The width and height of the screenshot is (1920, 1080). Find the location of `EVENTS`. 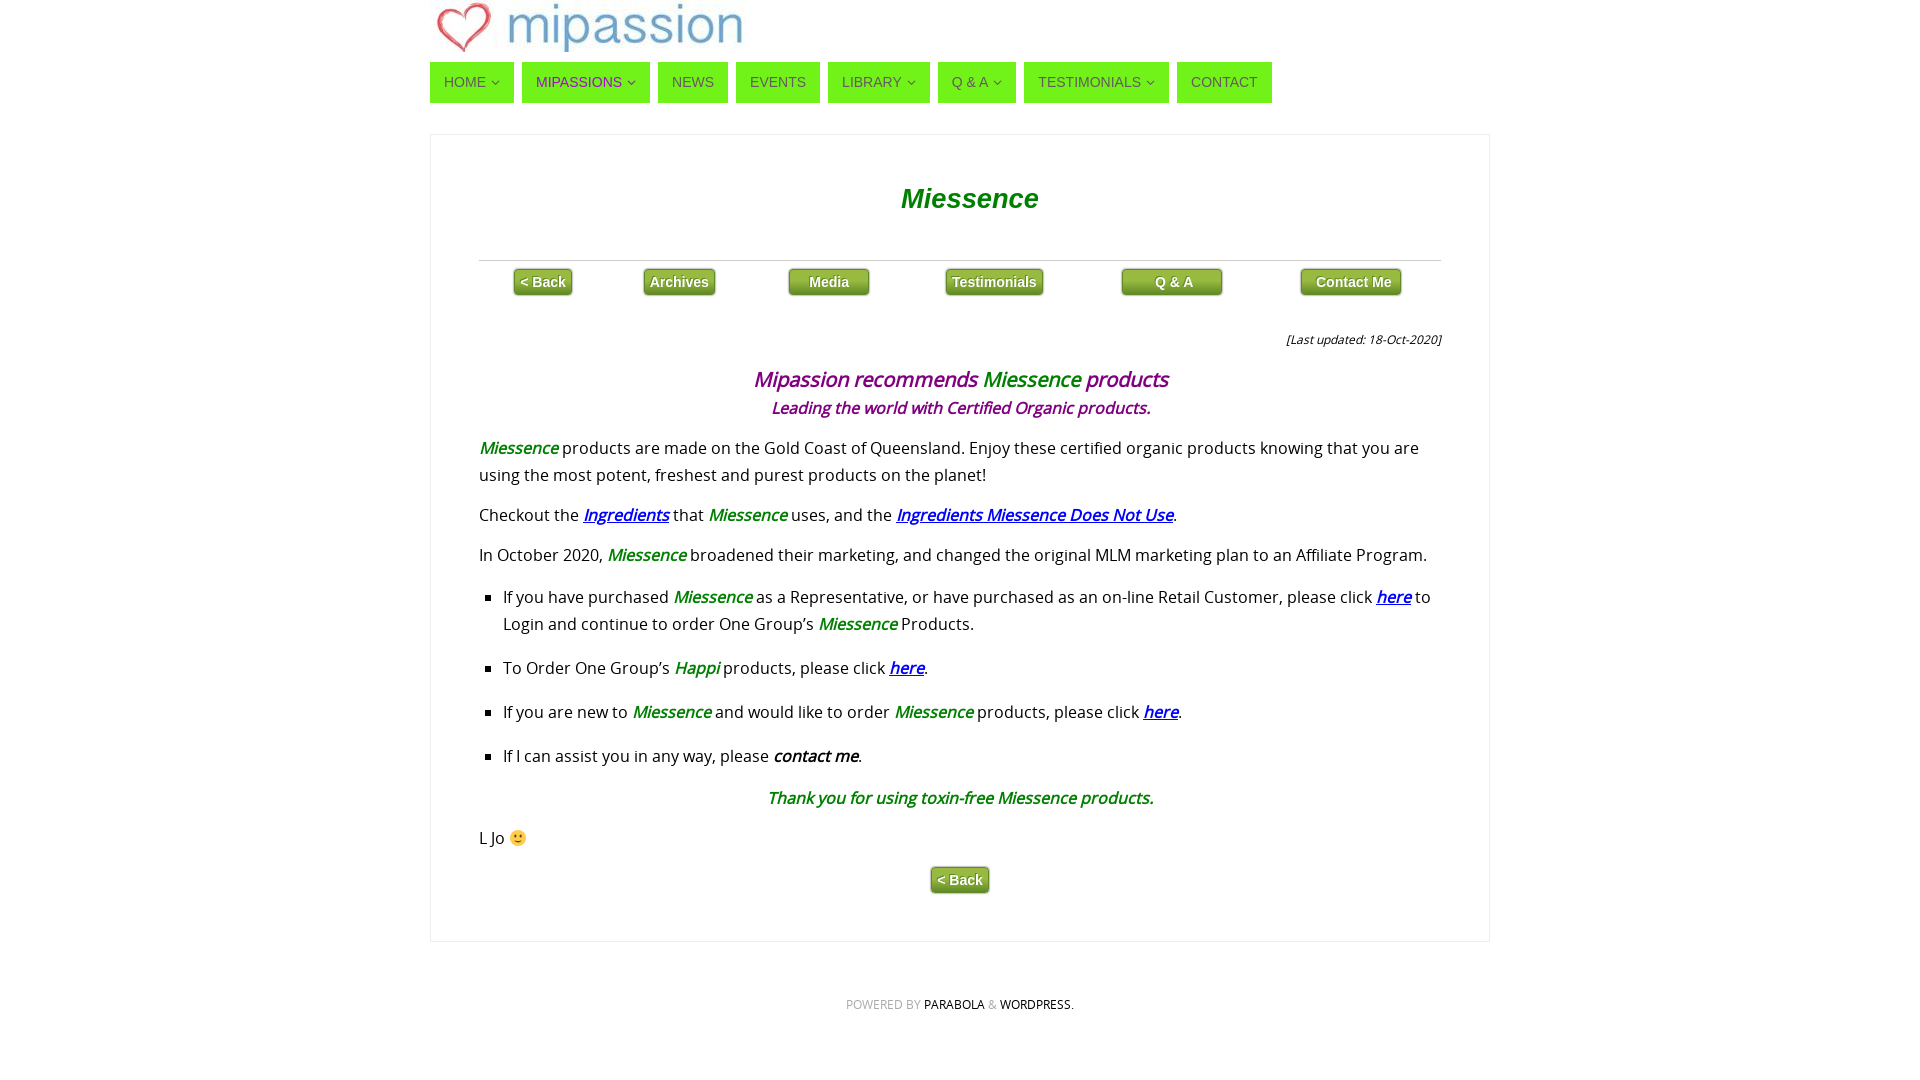

EVENTS is located at coordinates (778, 82).